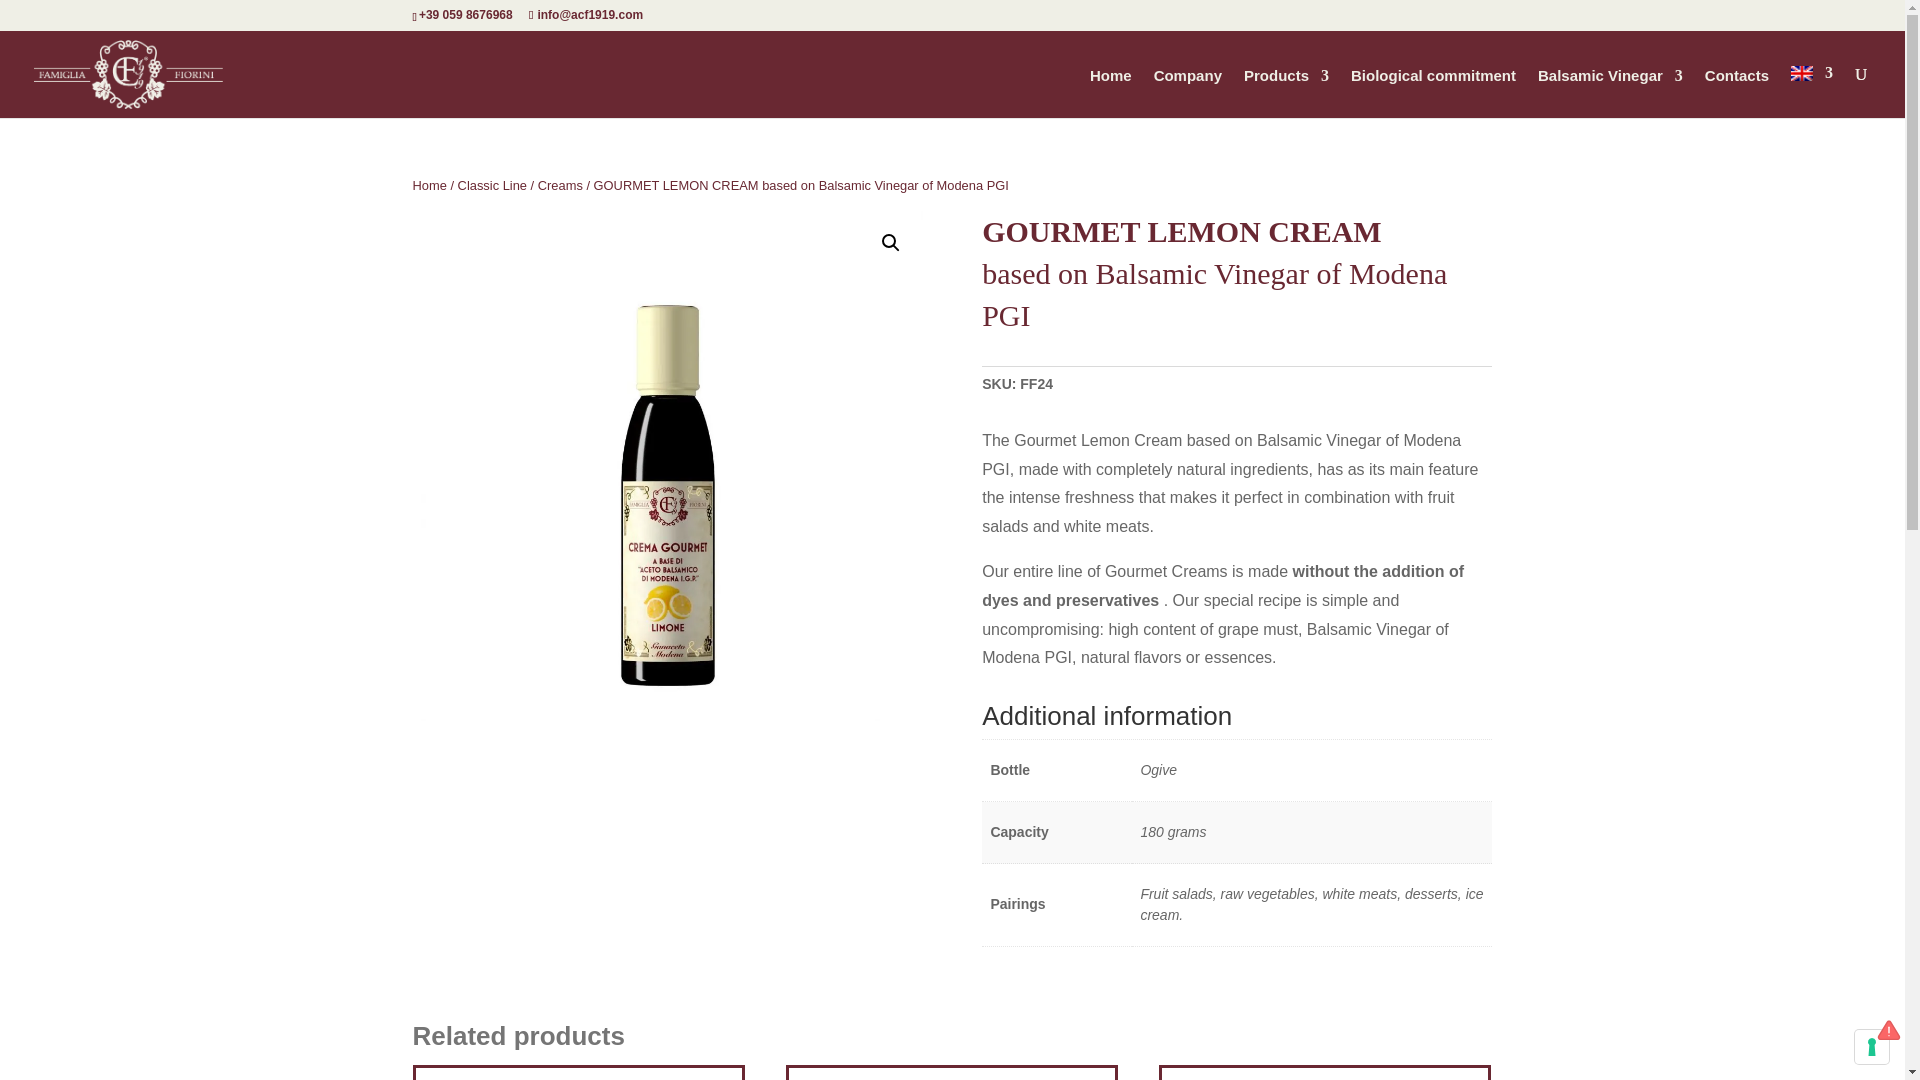  What do you see at coordinates (1736, 93) in the screenshot?
I see `Contacts` at bounding box center [1736, 93].